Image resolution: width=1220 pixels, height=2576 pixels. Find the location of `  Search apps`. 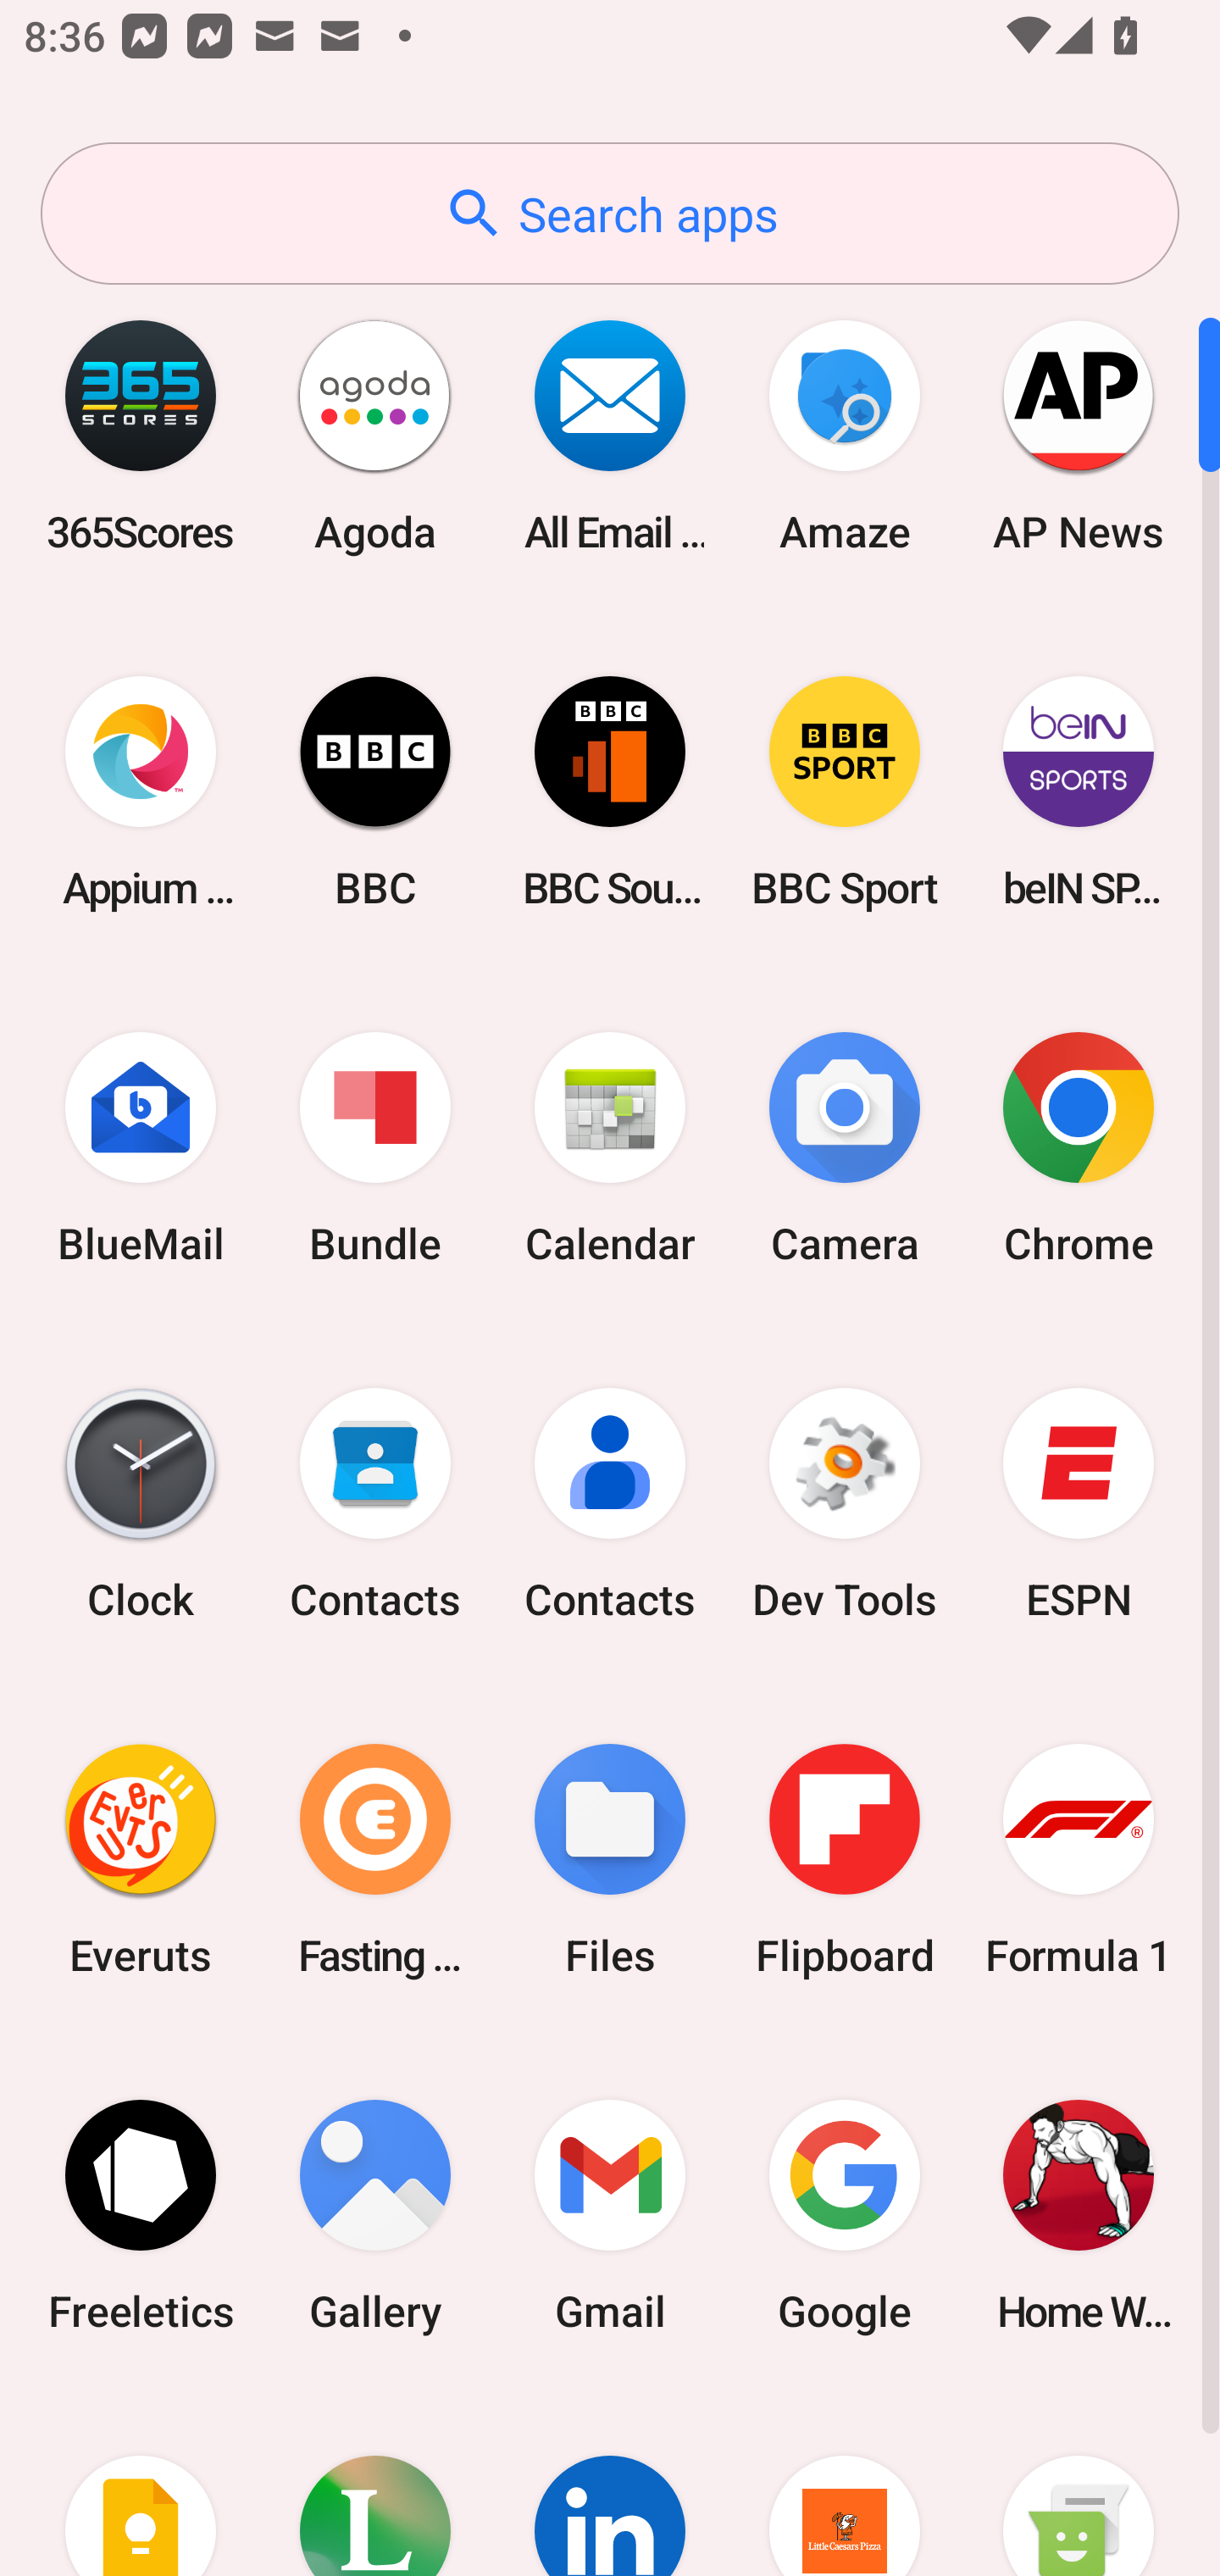

  Search apps is located at coordinates (610, 214).